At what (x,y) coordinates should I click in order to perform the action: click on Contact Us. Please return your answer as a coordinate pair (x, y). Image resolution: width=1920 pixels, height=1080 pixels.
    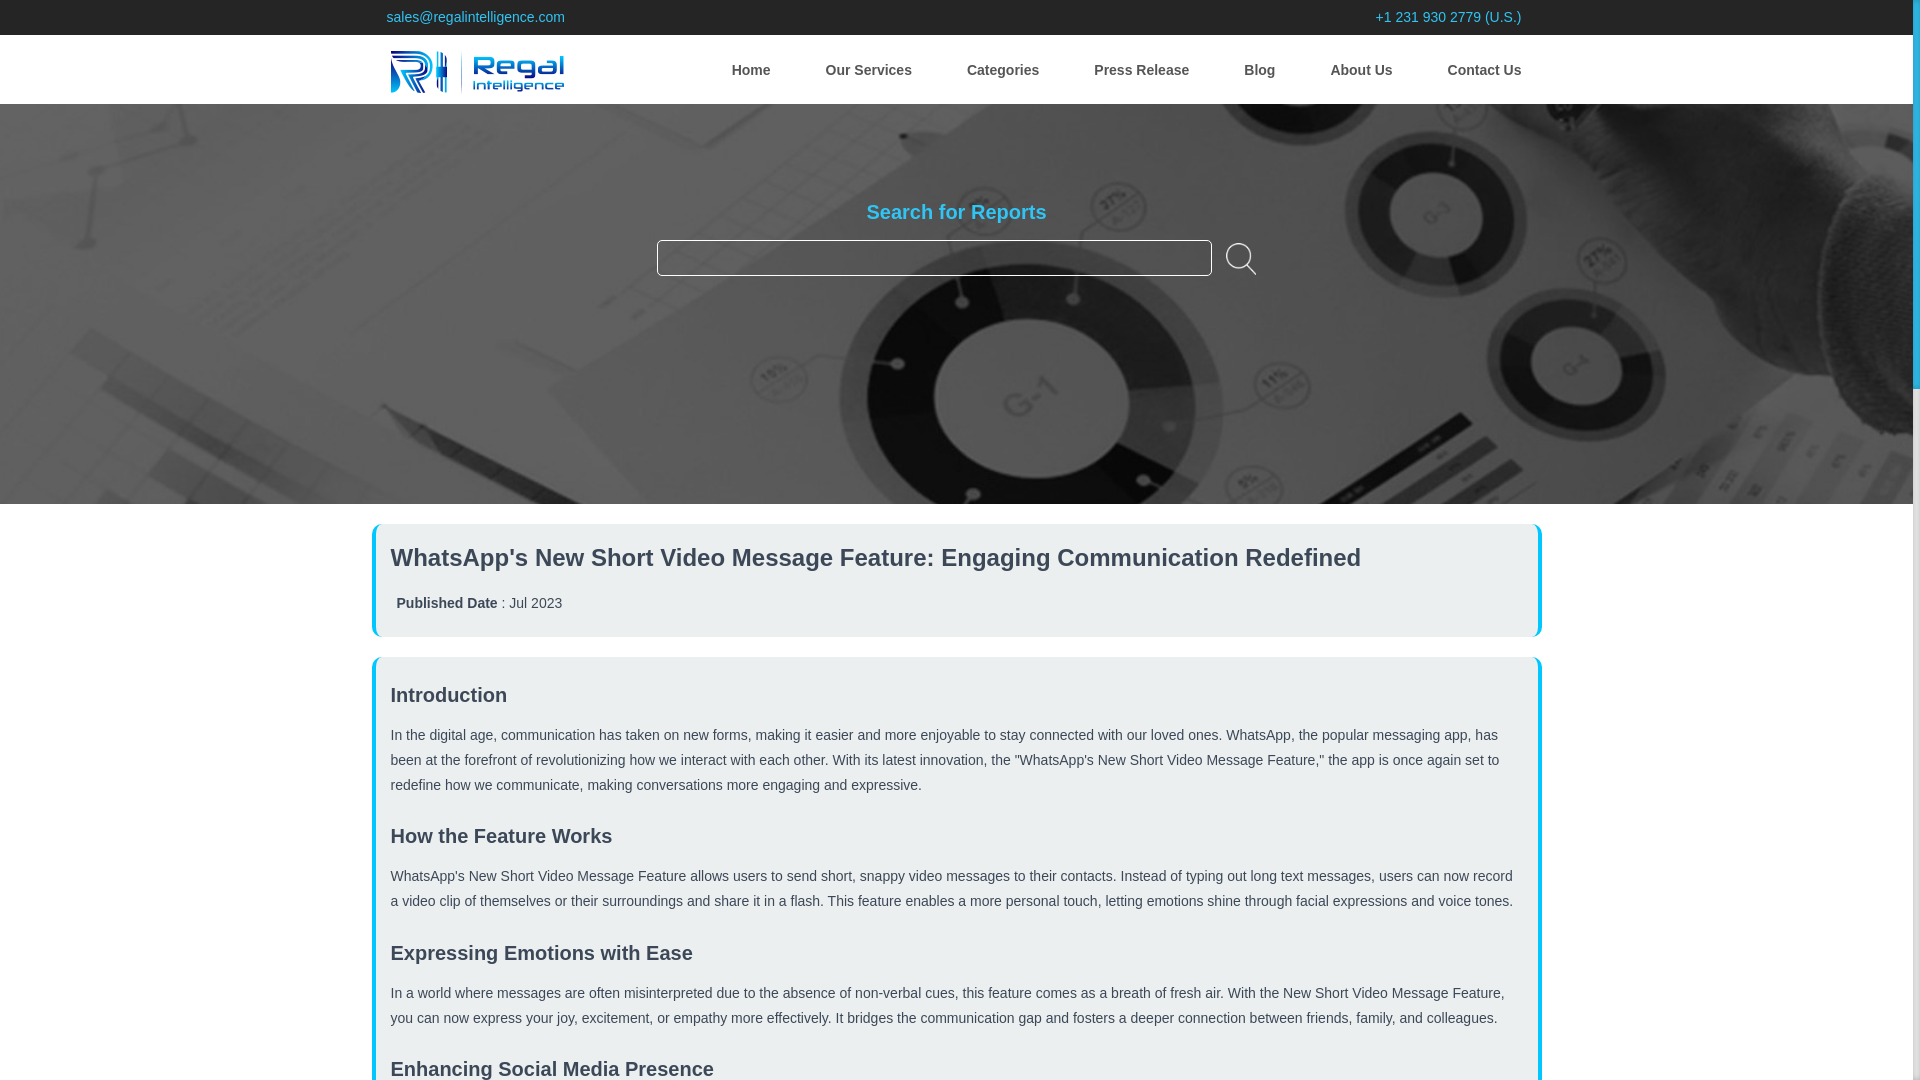
    Looking at the image, I should click on (1484, 64).